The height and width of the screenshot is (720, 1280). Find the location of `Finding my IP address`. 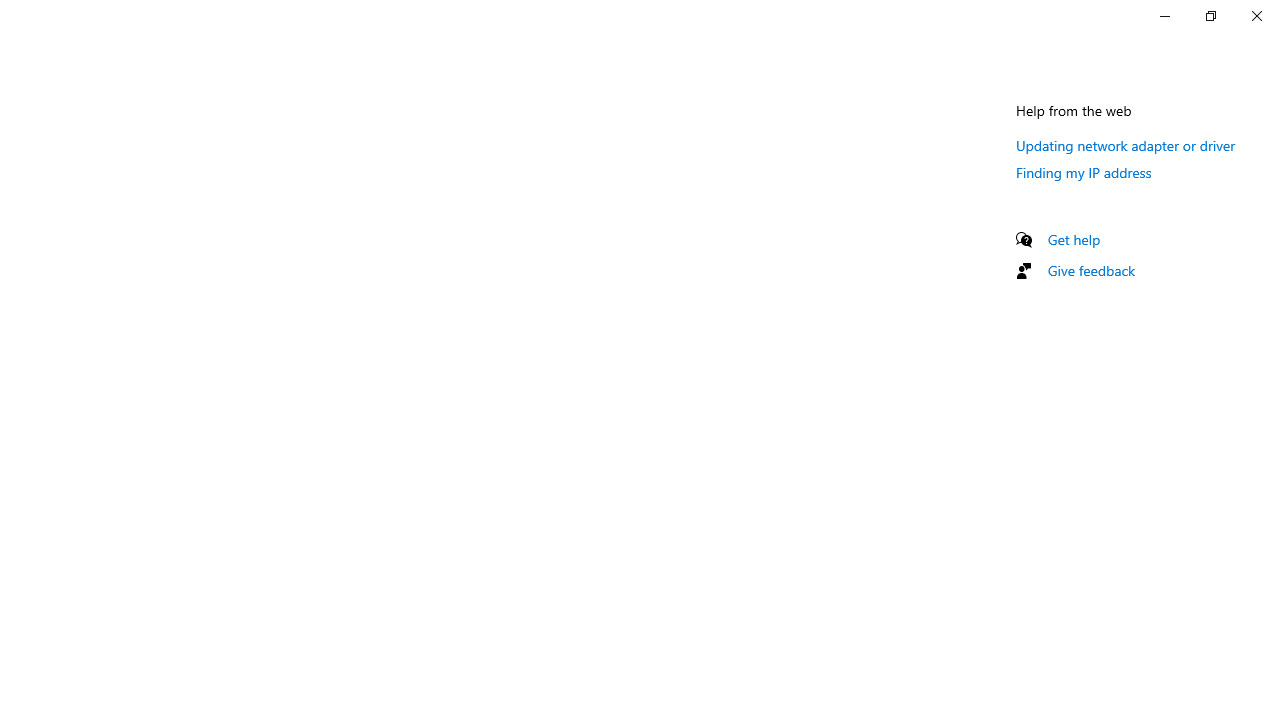

Finding my IP address is located at coordinates (1084, 172).